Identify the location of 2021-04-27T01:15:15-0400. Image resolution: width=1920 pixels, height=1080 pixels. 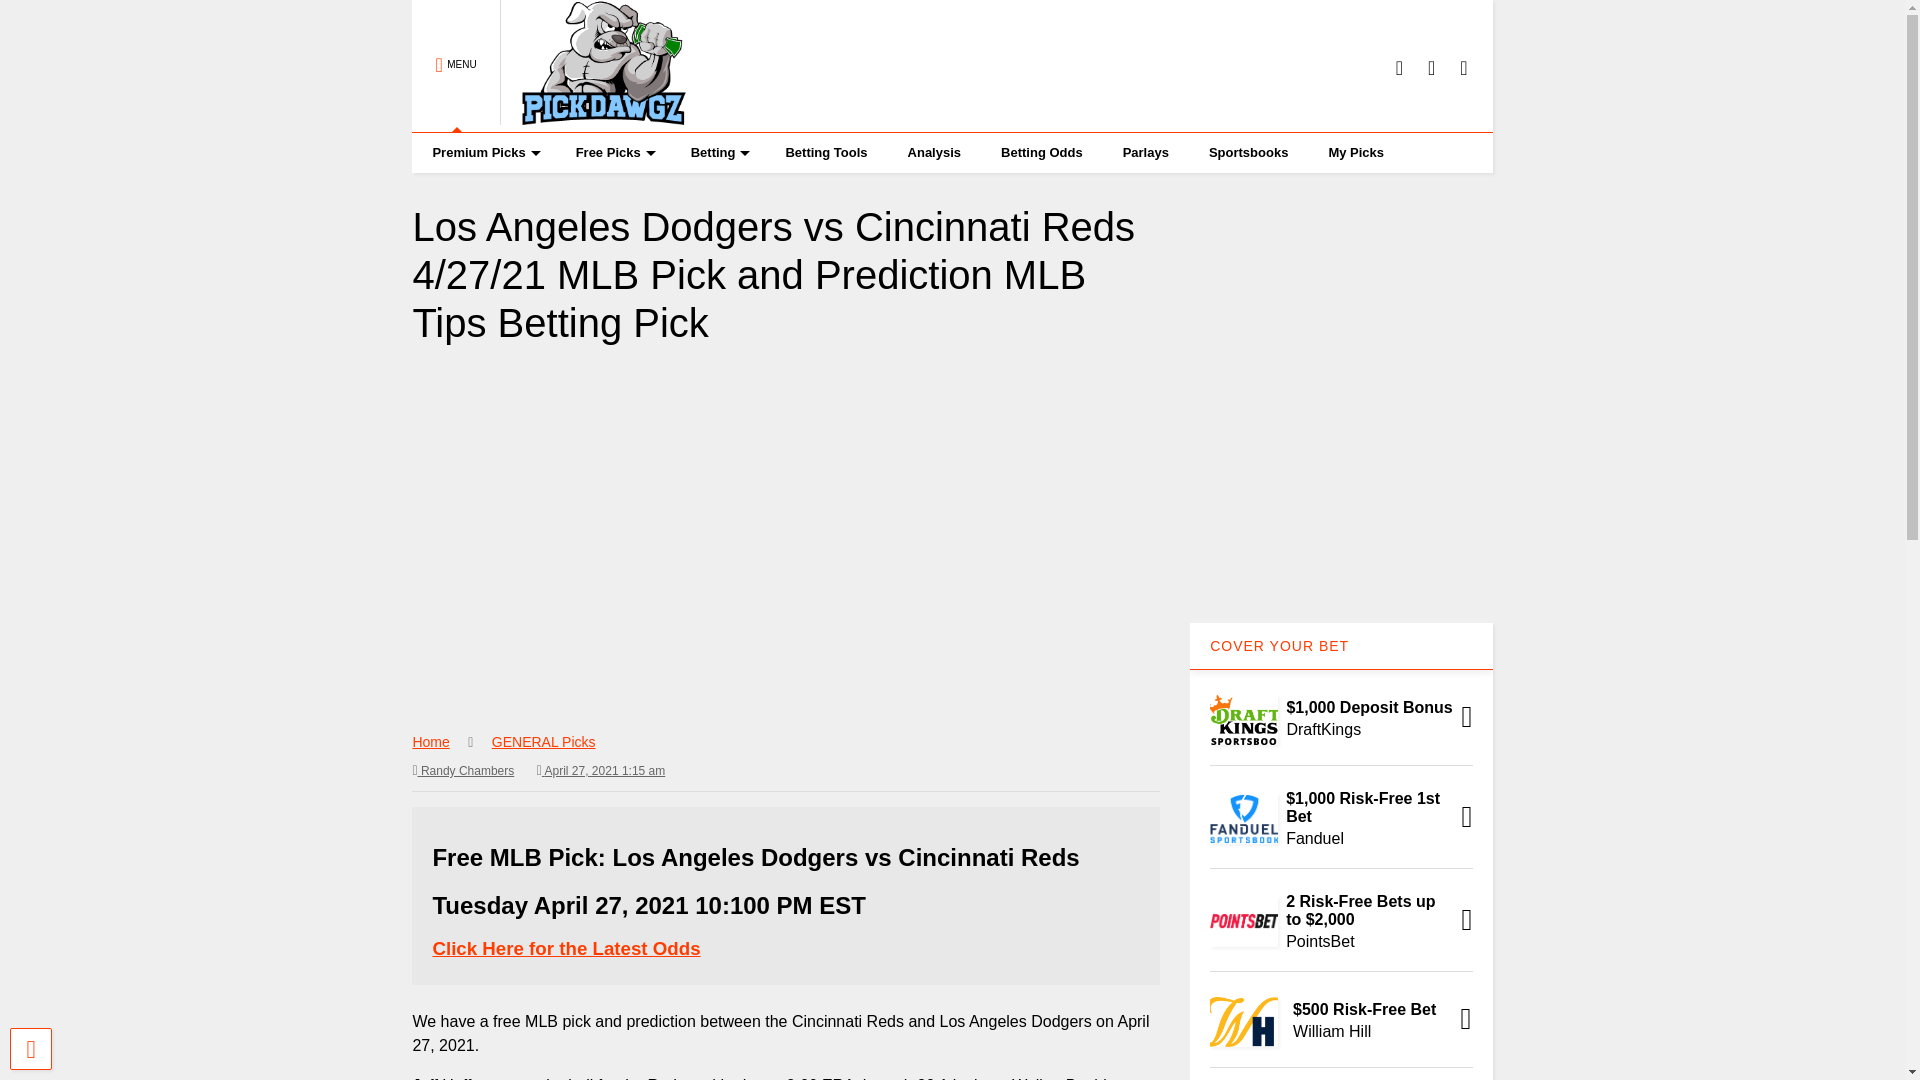
(602, 770).